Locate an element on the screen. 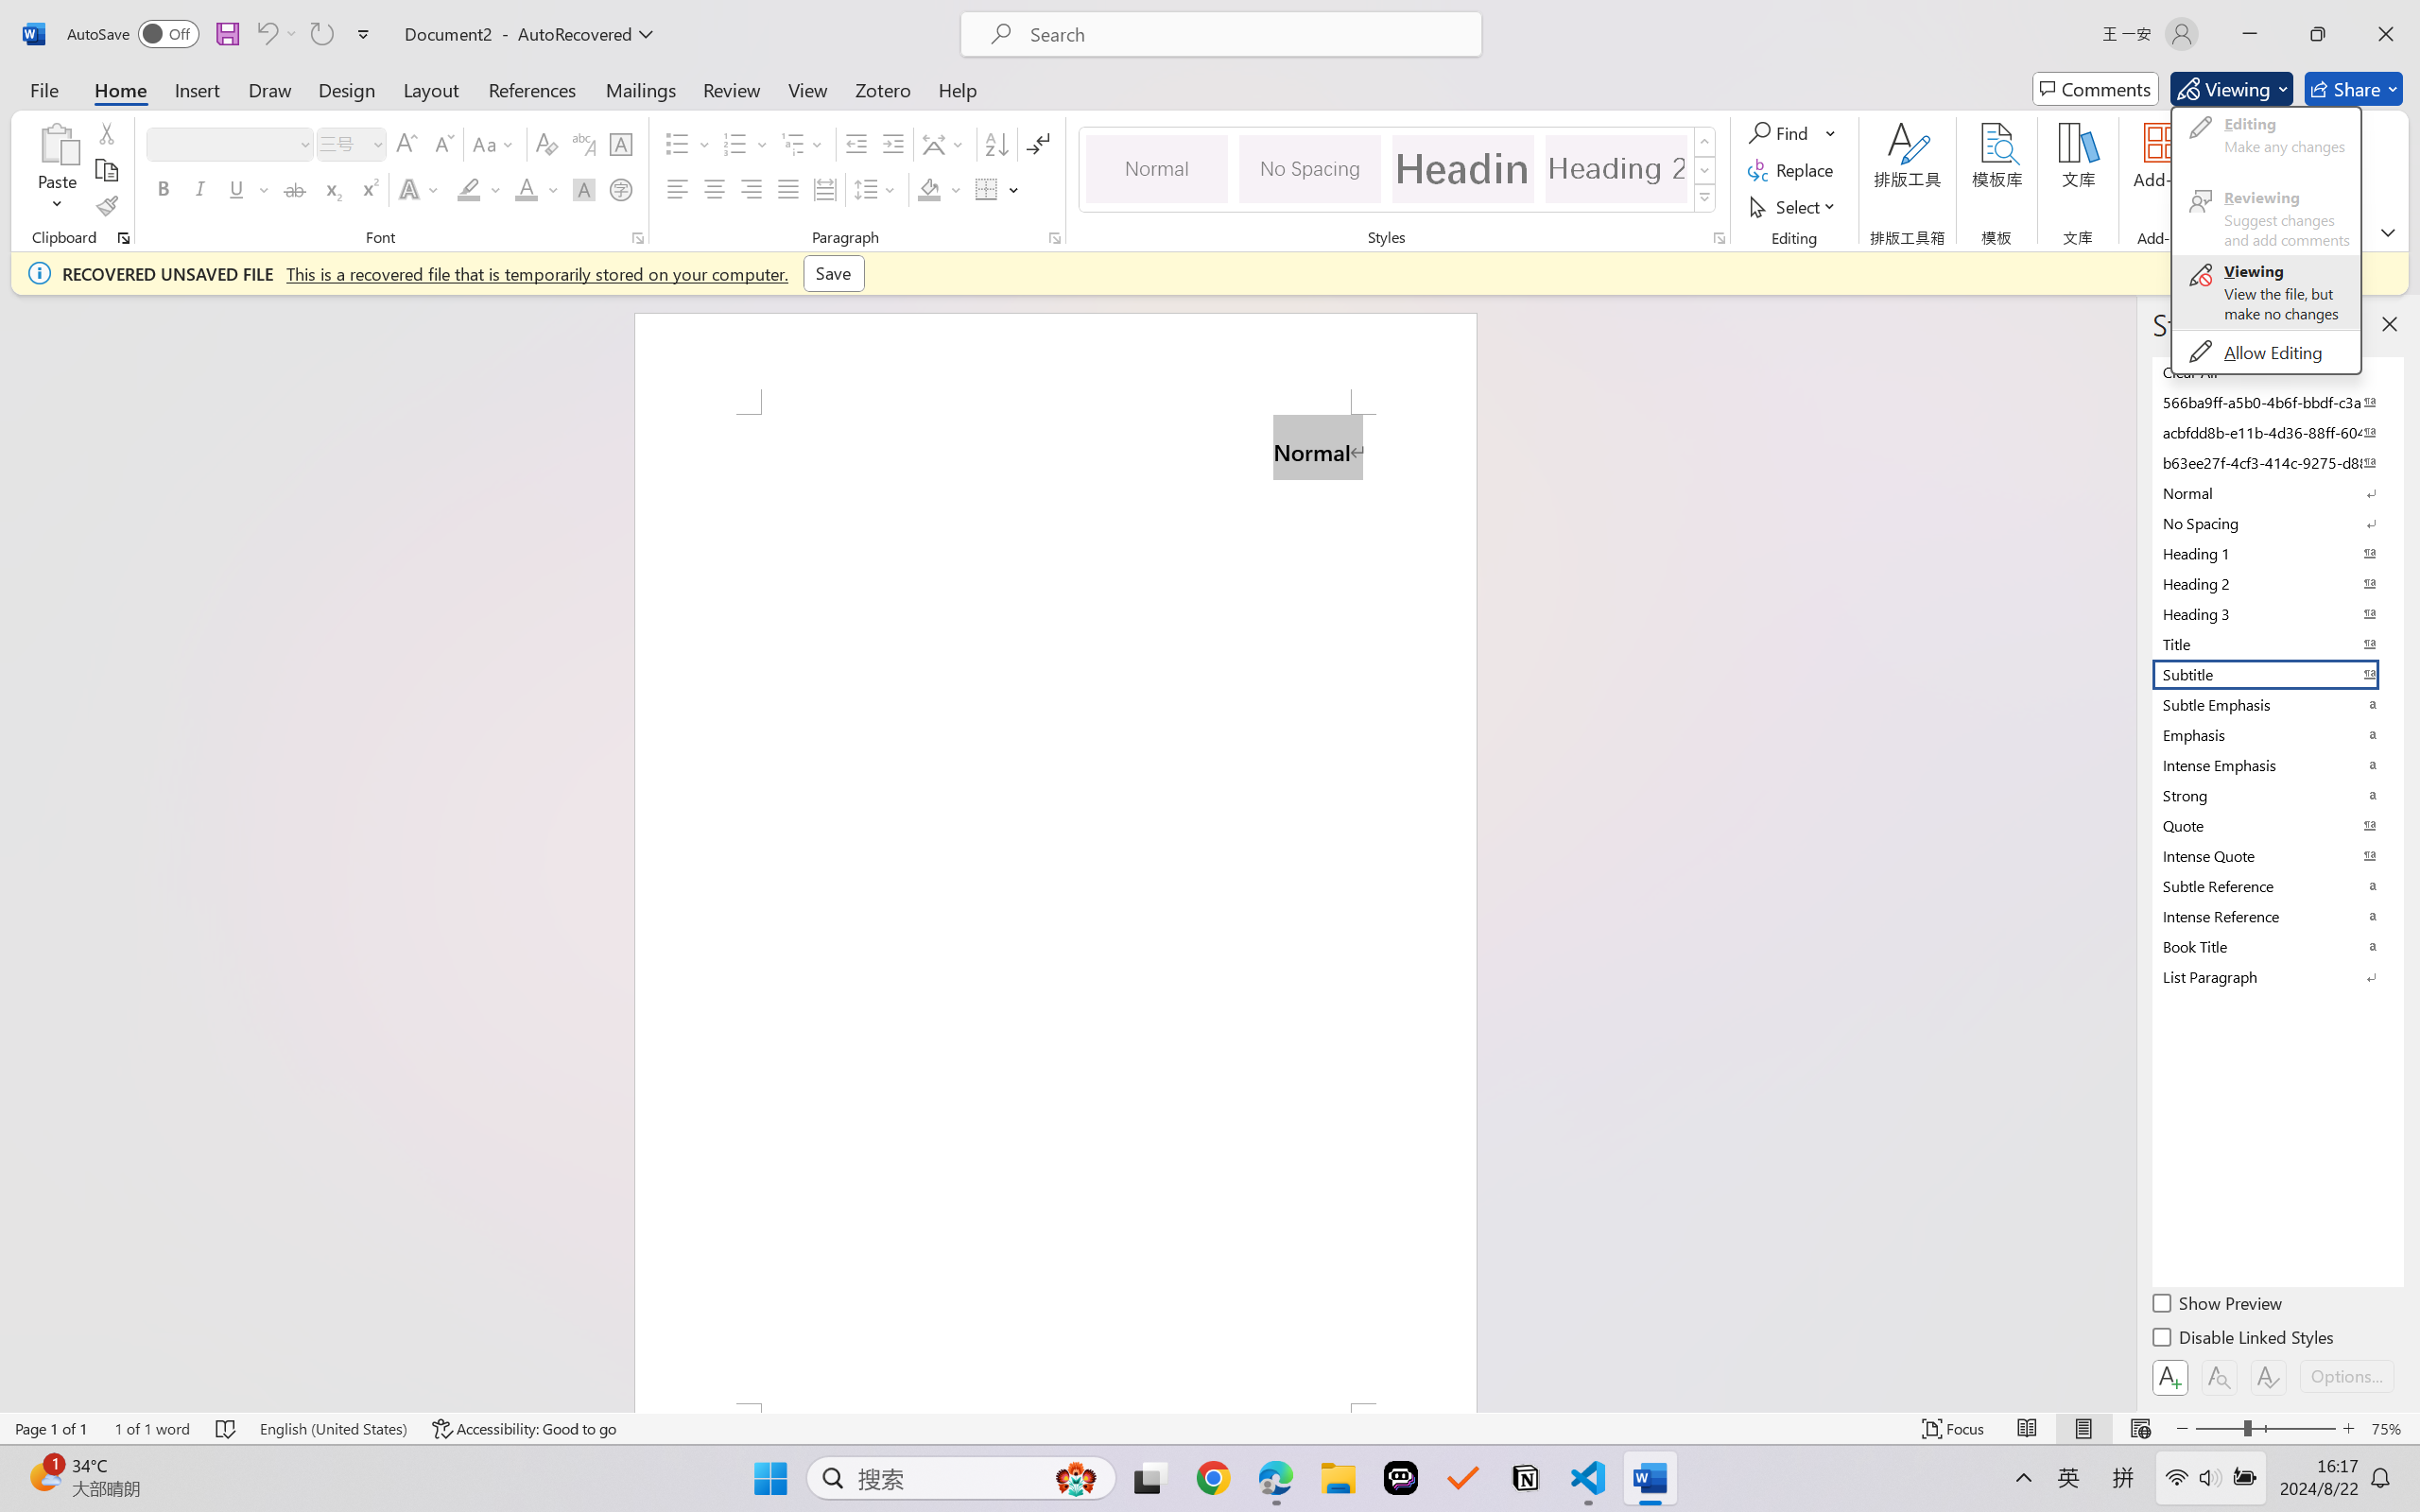 This screenshot has width=2420, height=1512. Intense Quote is located at coordinates (2276, 855).